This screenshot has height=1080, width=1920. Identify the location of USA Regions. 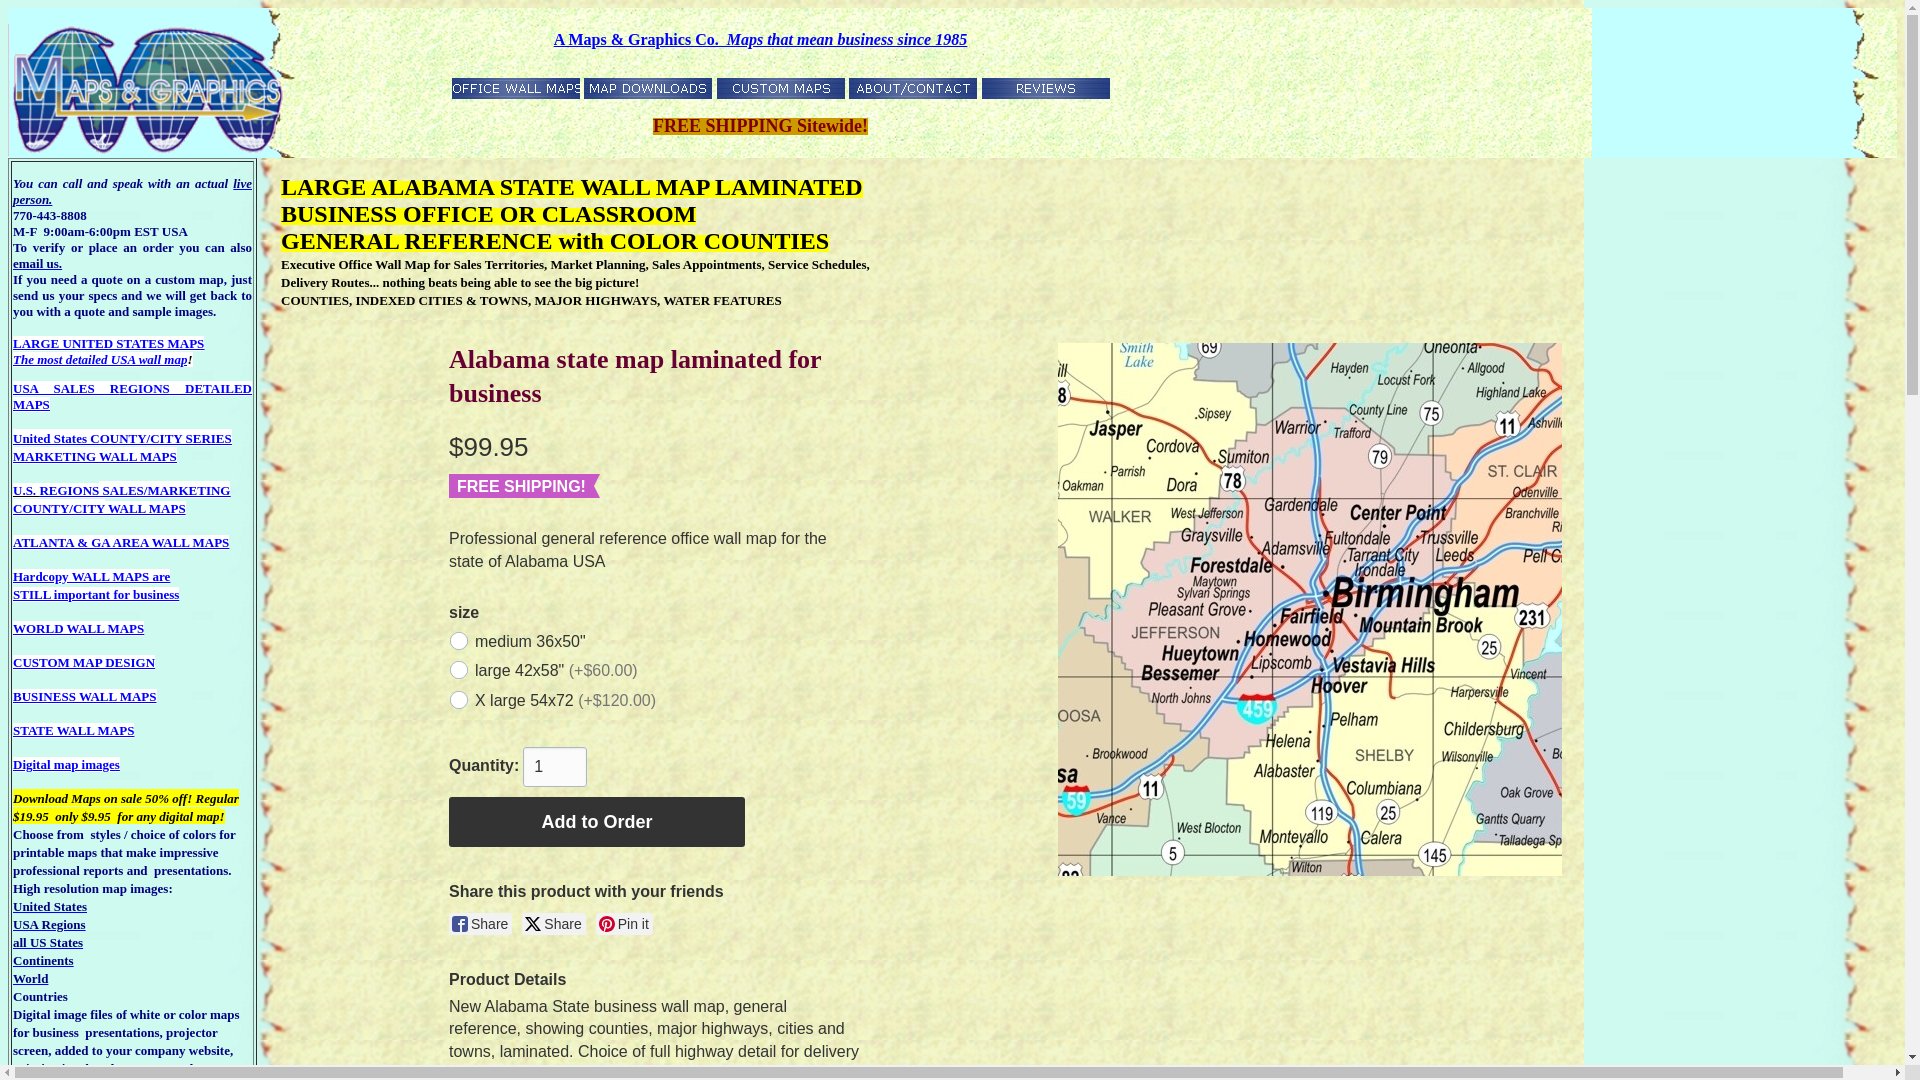
(50, 924).